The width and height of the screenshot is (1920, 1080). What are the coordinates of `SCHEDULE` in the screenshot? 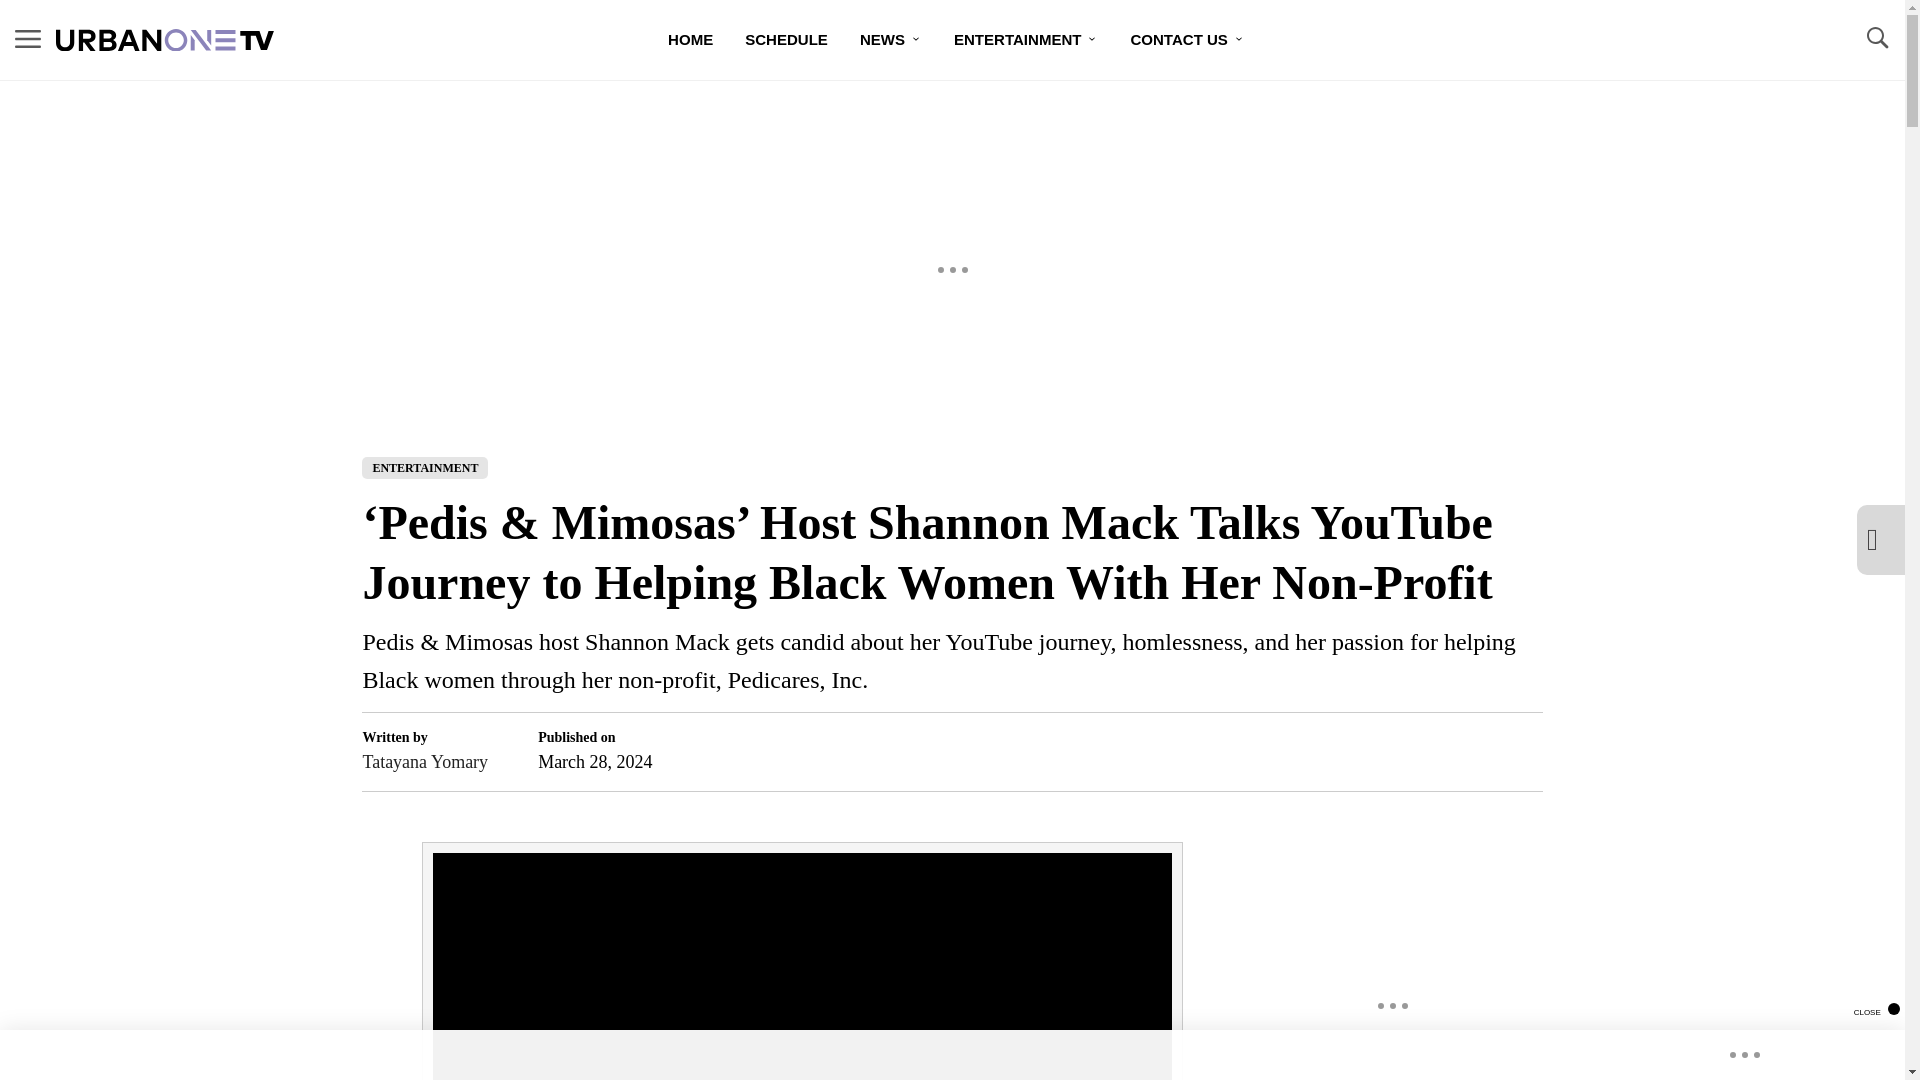 It's located at (786, 40).